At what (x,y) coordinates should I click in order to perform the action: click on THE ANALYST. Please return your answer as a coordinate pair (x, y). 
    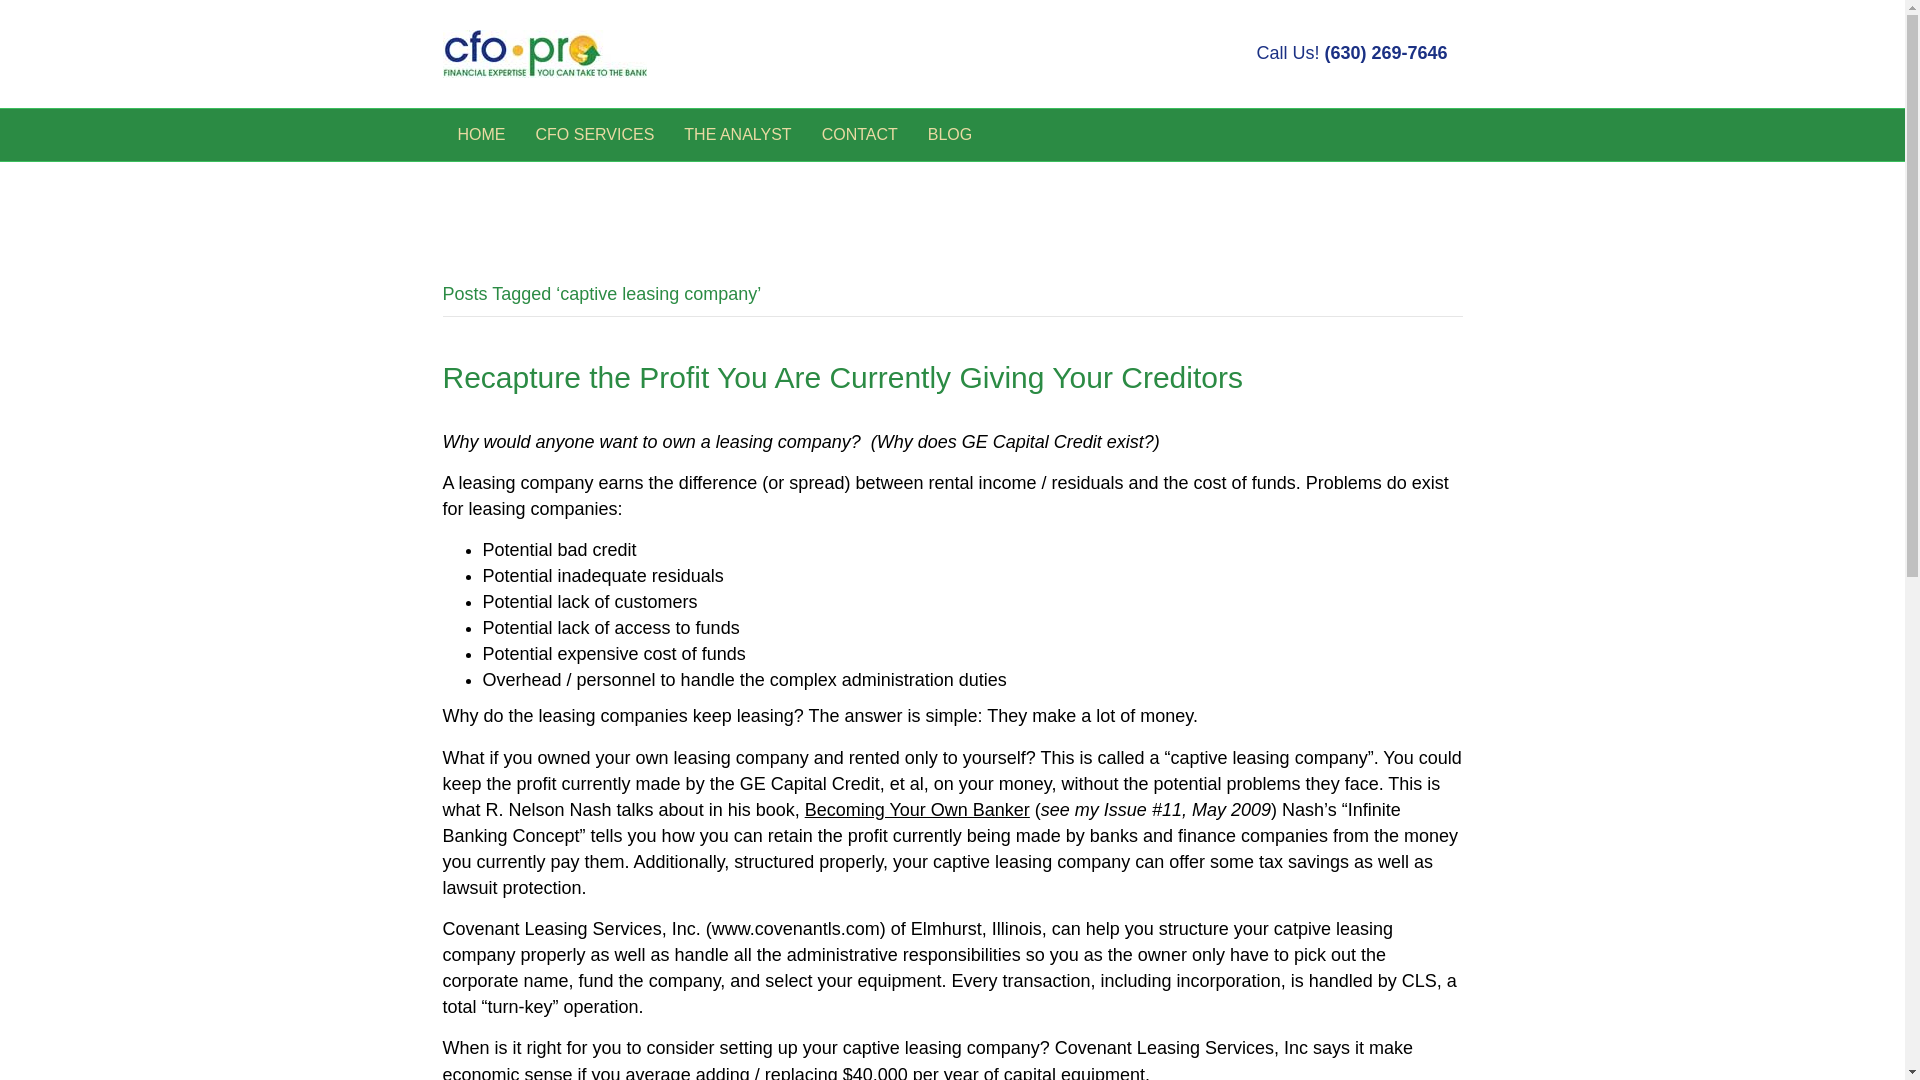
    Looking at the image, I should click on (737, 134).